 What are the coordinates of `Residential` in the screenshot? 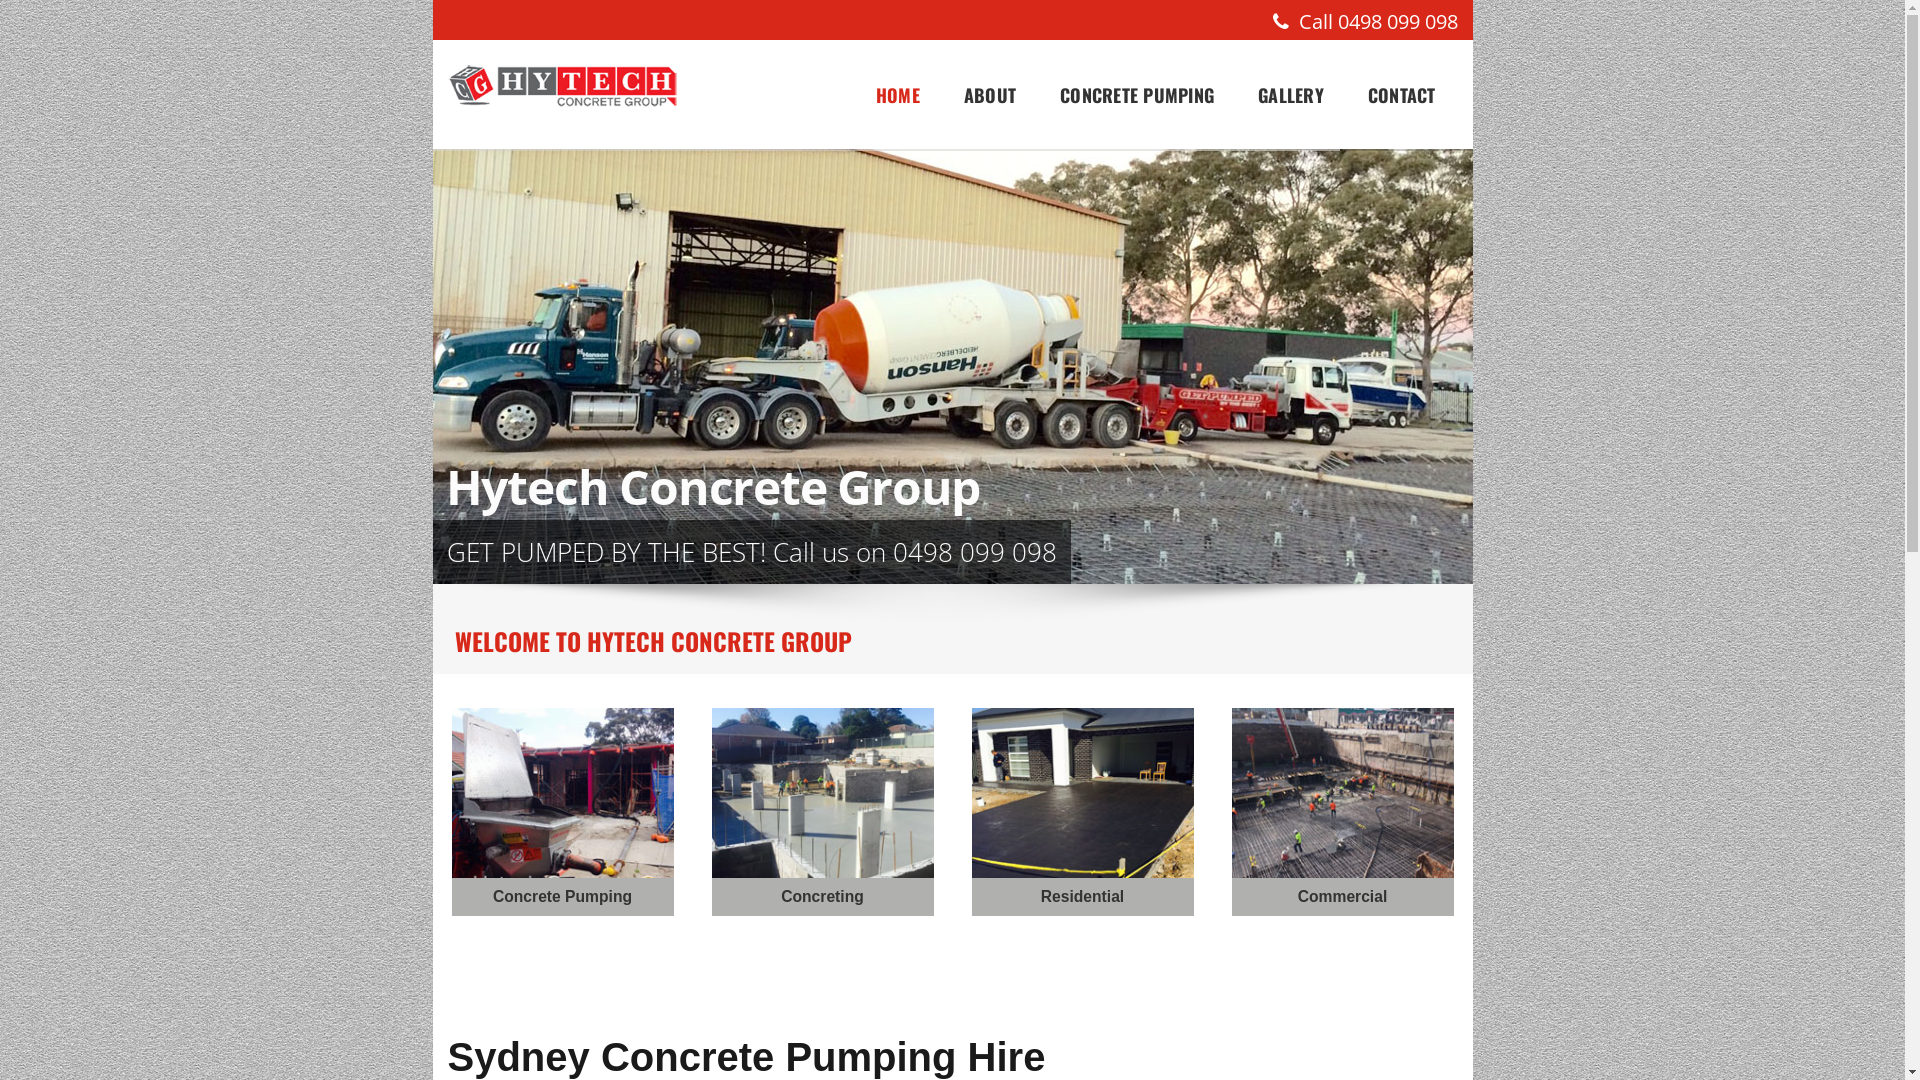 It's located at (1083, 897).